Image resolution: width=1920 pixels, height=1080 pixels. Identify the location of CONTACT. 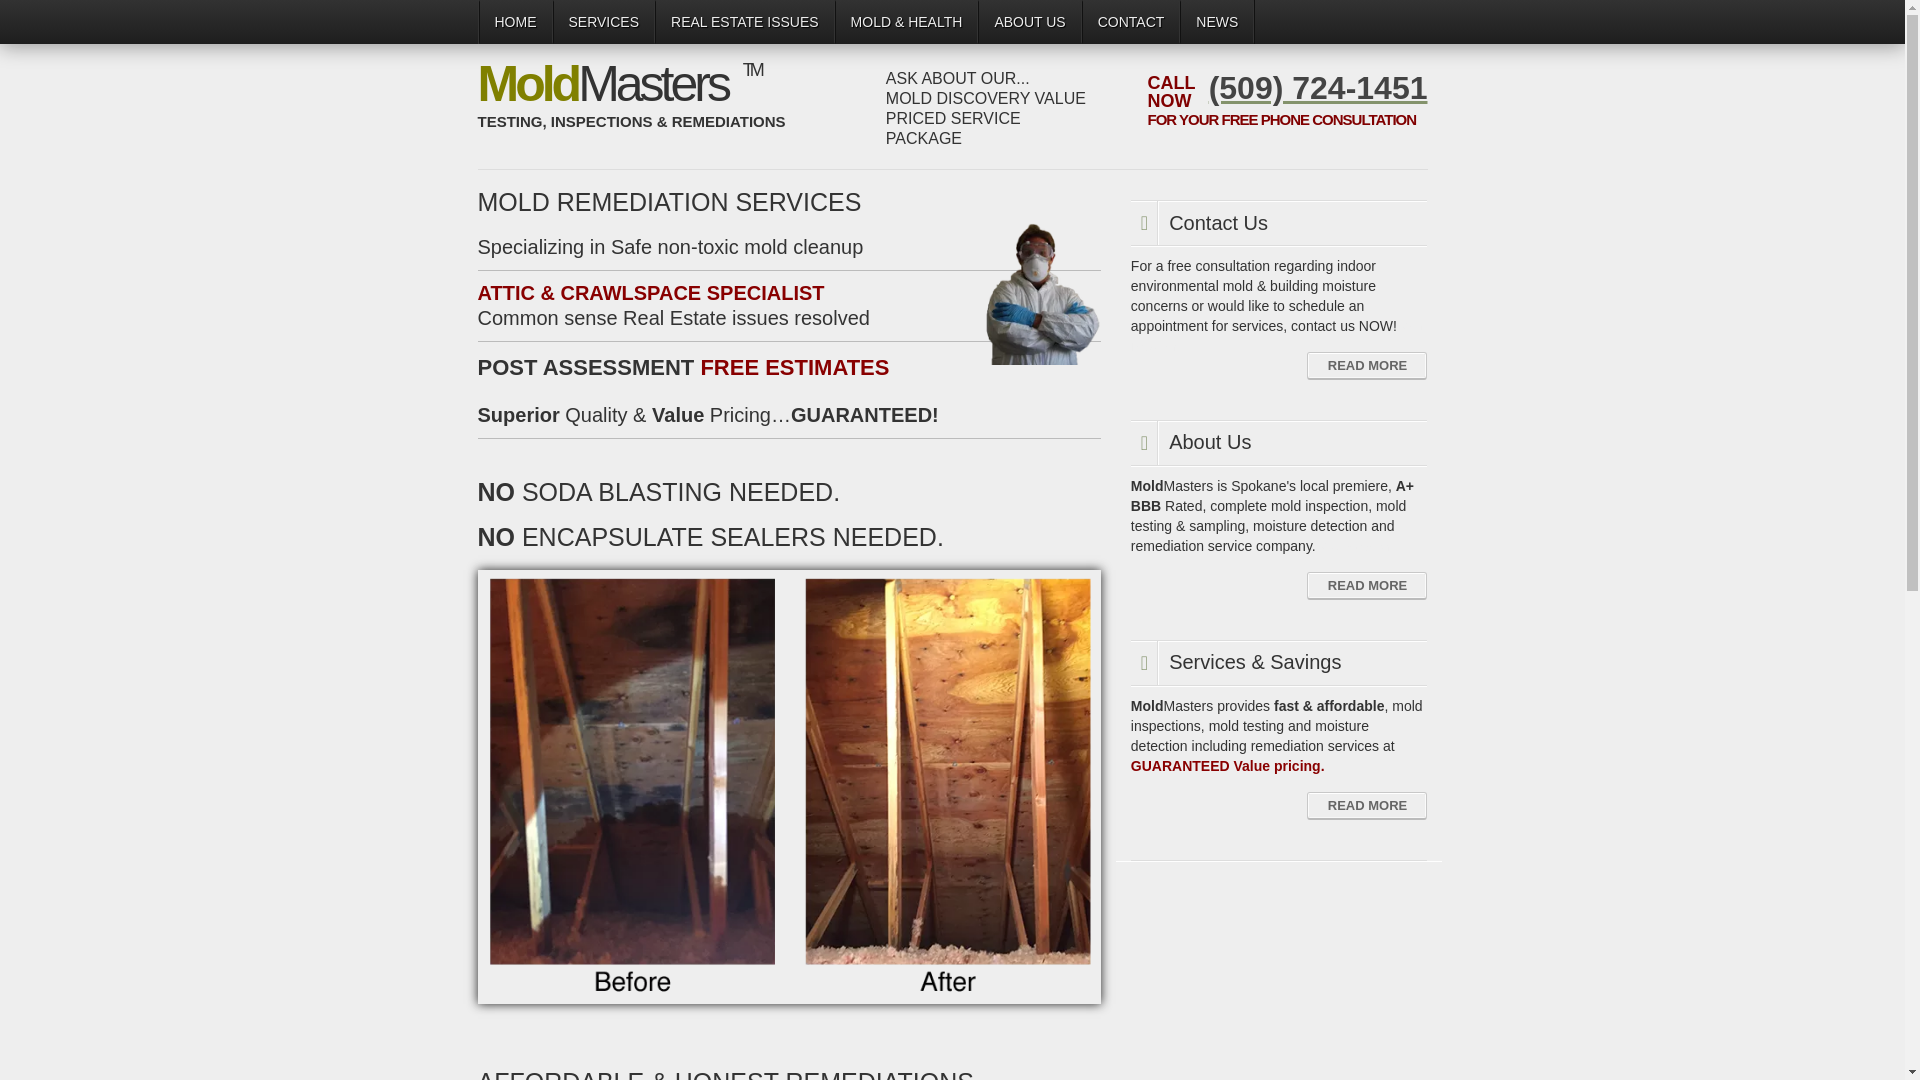
(1131, 22).